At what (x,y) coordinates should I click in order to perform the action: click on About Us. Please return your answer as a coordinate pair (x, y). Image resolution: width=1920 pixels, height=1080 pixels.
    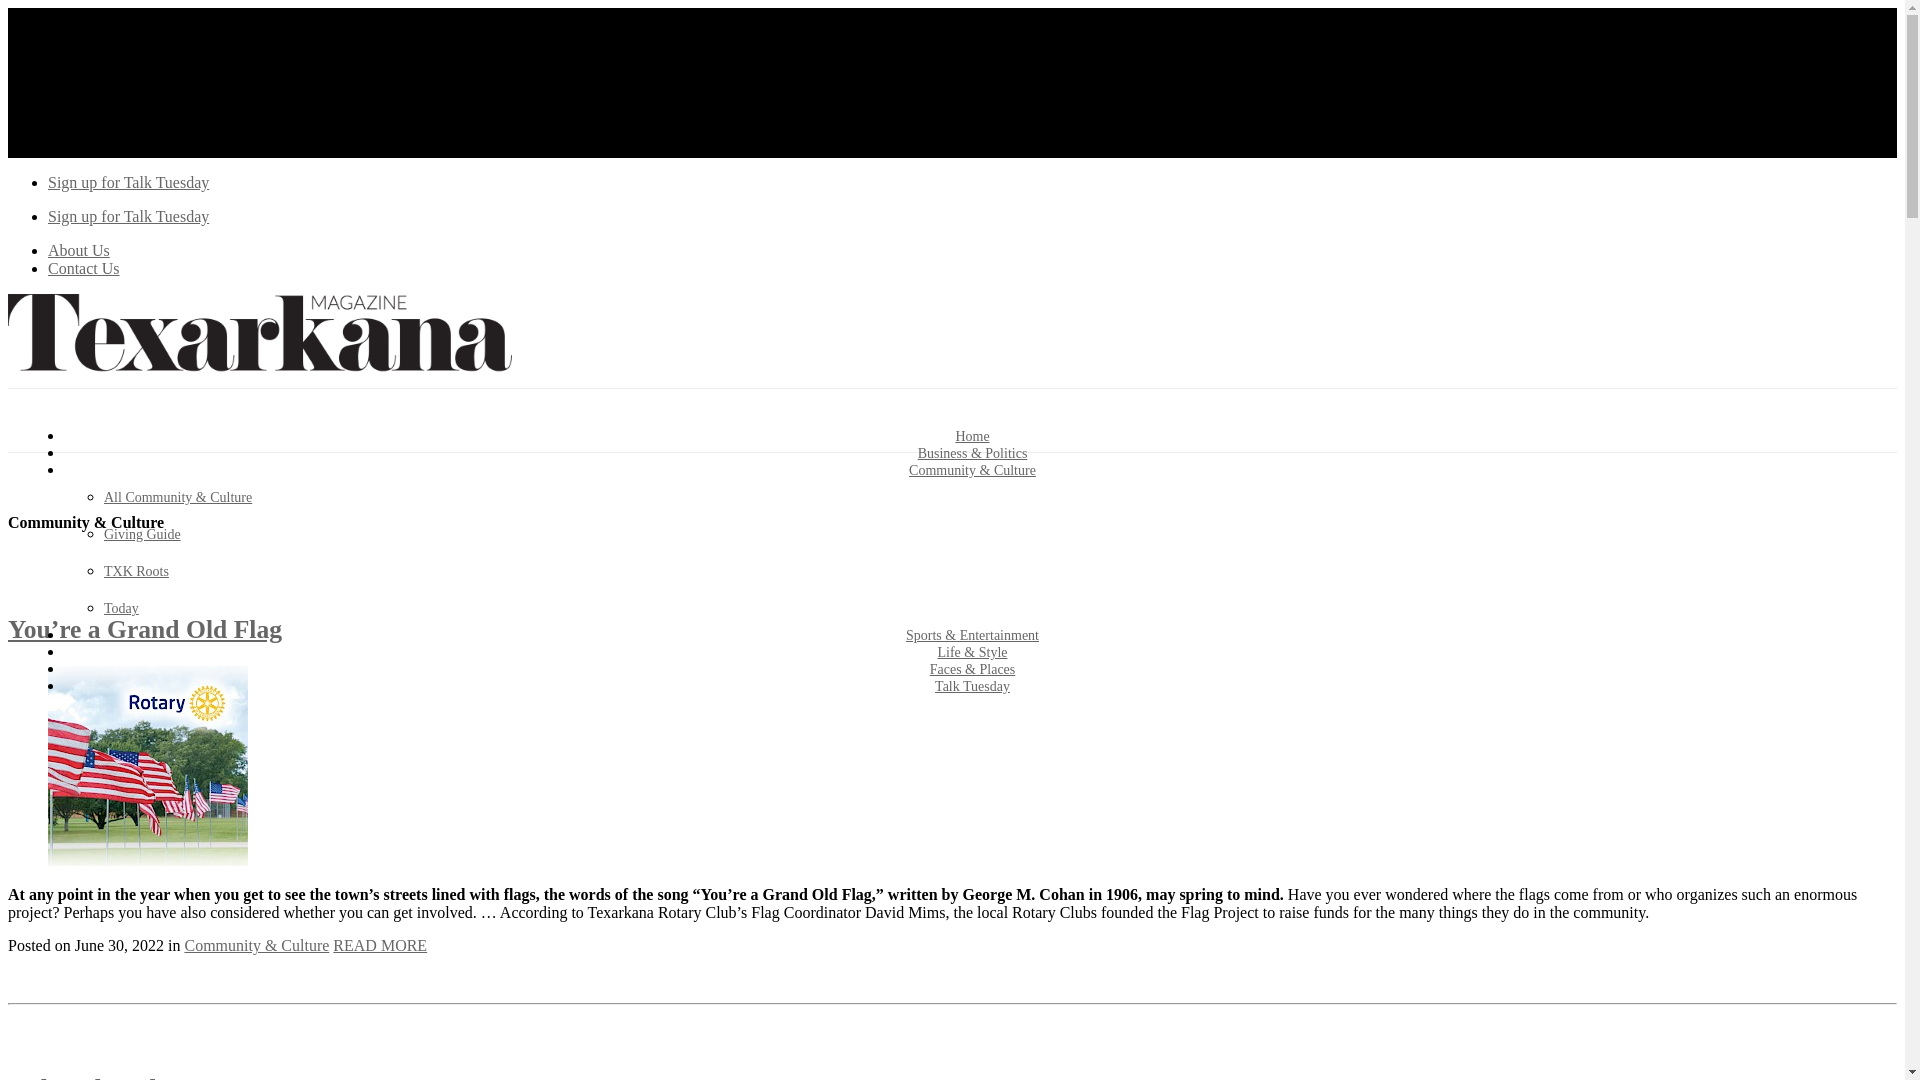
    Looking at the image, I should click on (78, 250).